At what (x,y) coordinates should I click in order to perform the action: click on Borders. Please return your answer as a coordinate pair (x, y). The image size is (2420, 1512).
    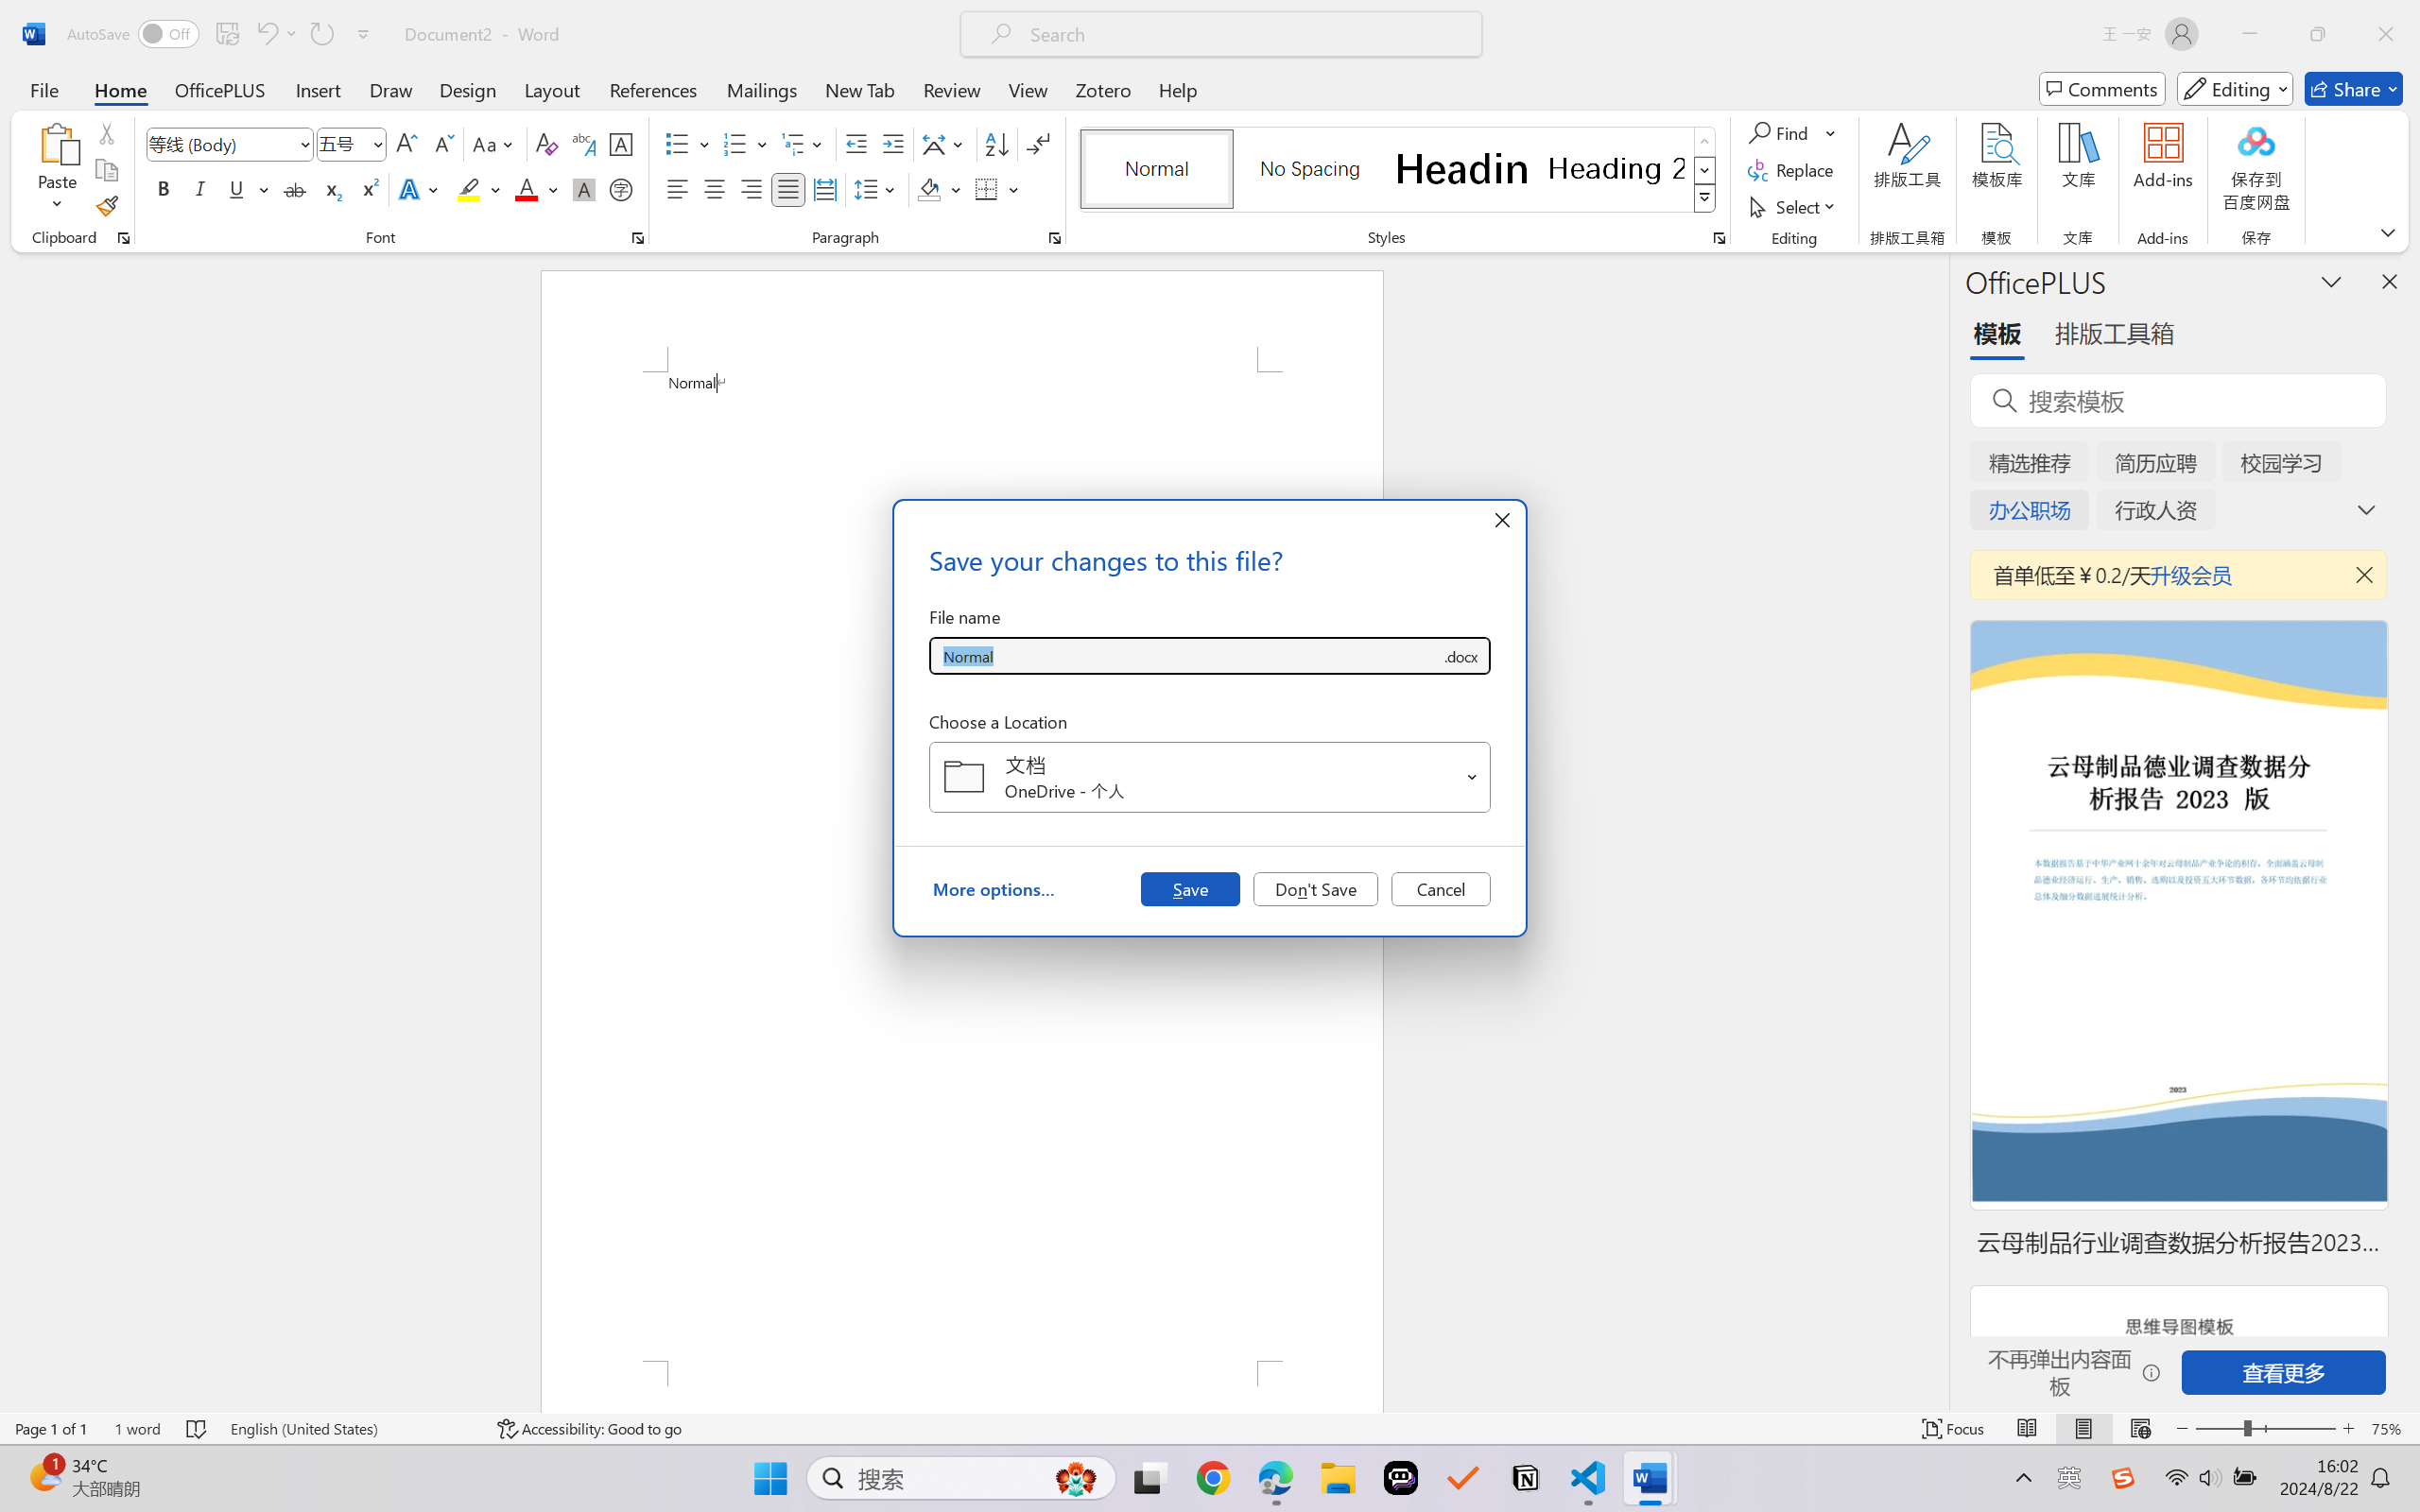
    Looking at the image, I should click on (996, 189).